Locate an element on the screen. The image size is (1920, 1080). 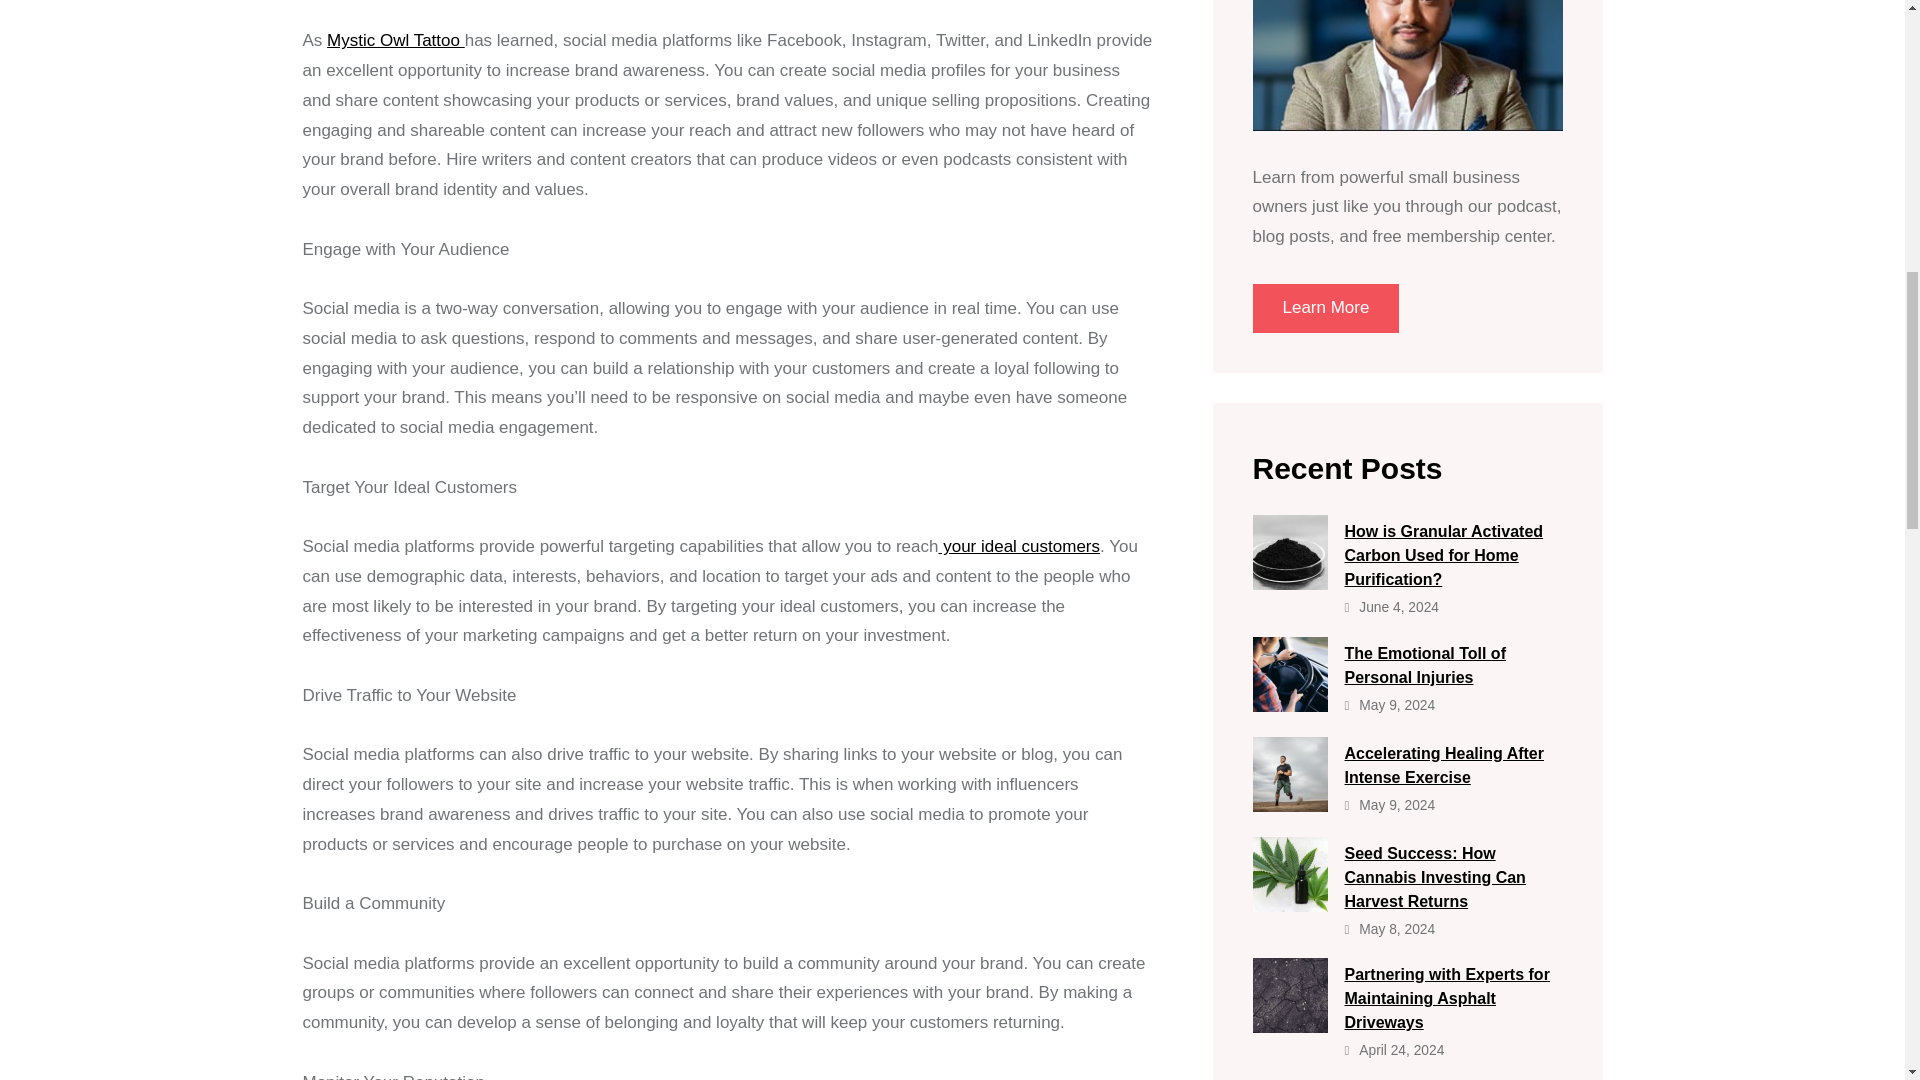
The Emotional Toll of Personal Injuries is located at coordinates (1406, 664).